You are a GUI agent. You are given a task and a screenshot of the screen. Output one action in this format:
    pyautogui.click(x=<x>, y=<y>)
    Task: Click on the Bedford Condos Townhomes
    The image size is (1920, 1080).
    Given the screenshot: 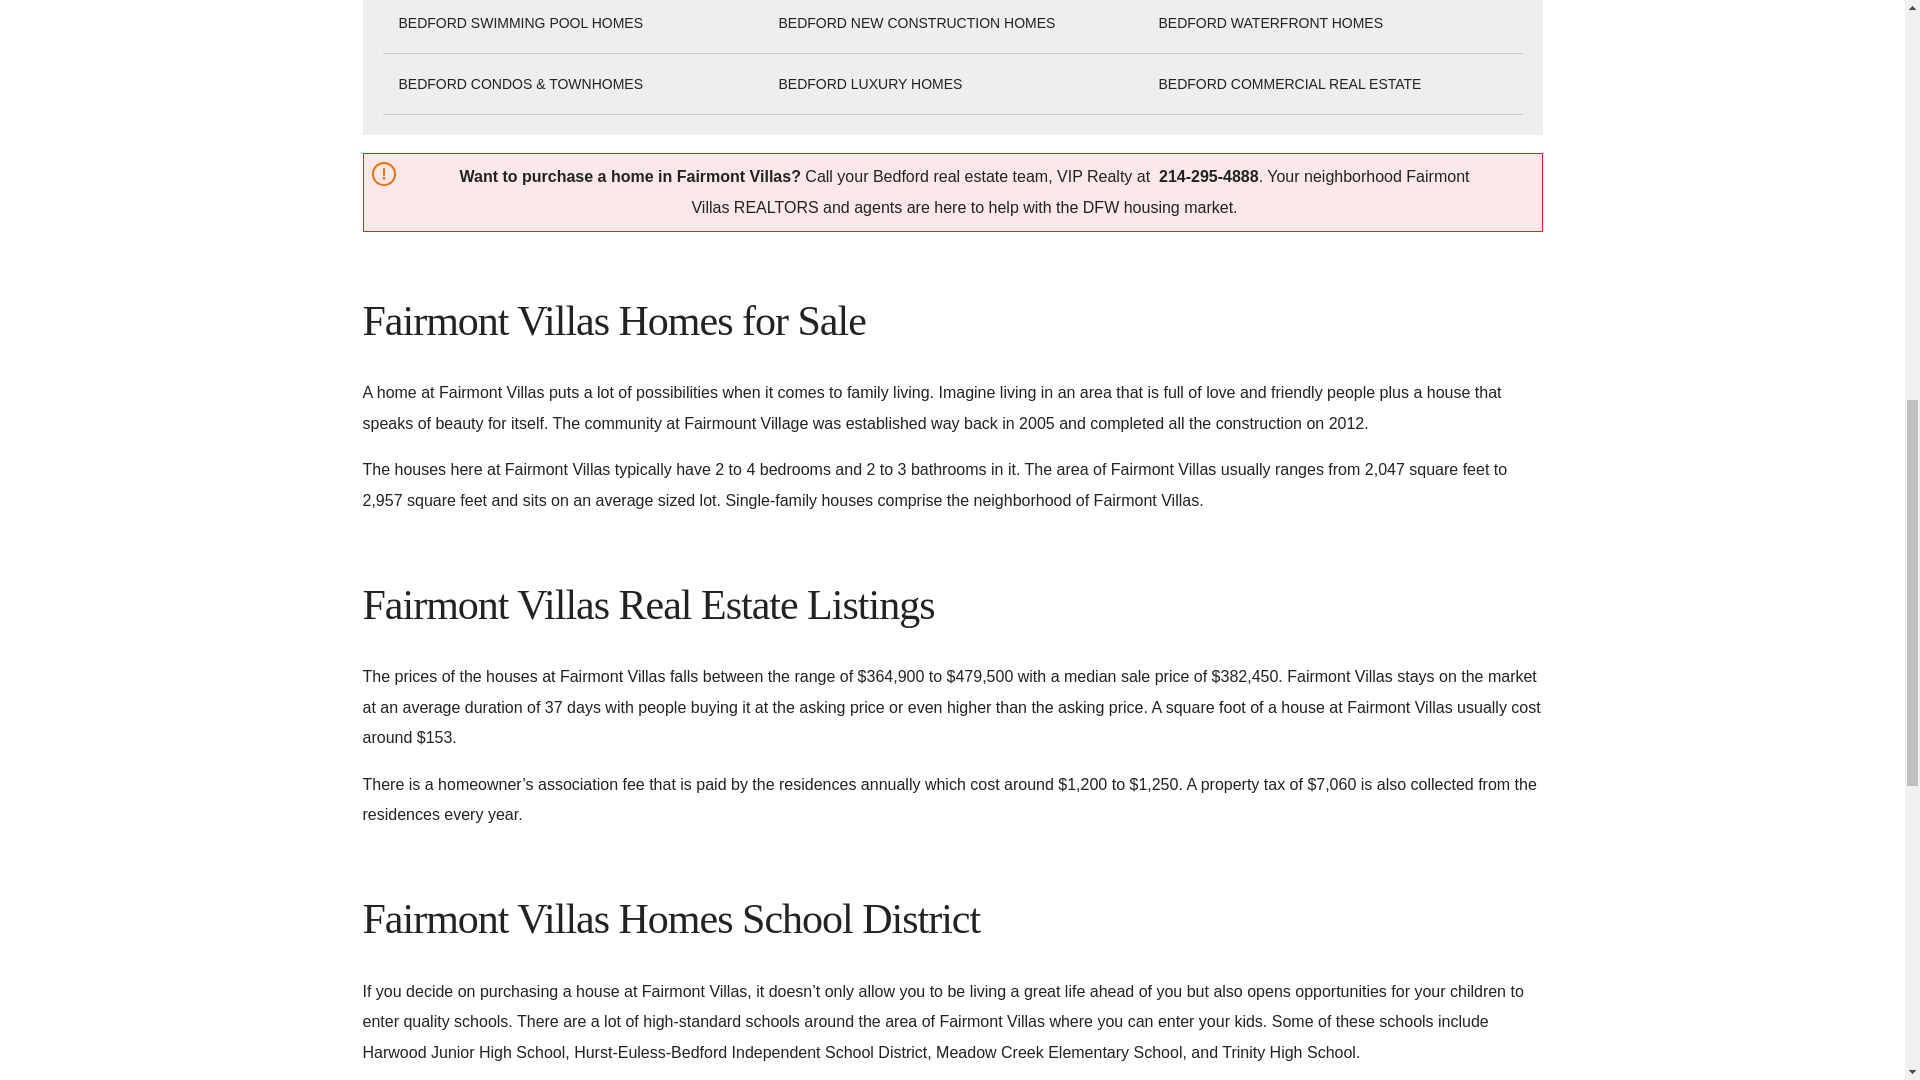 What is the action you would take?
    pyautogui.click(x=520, y=84)
    